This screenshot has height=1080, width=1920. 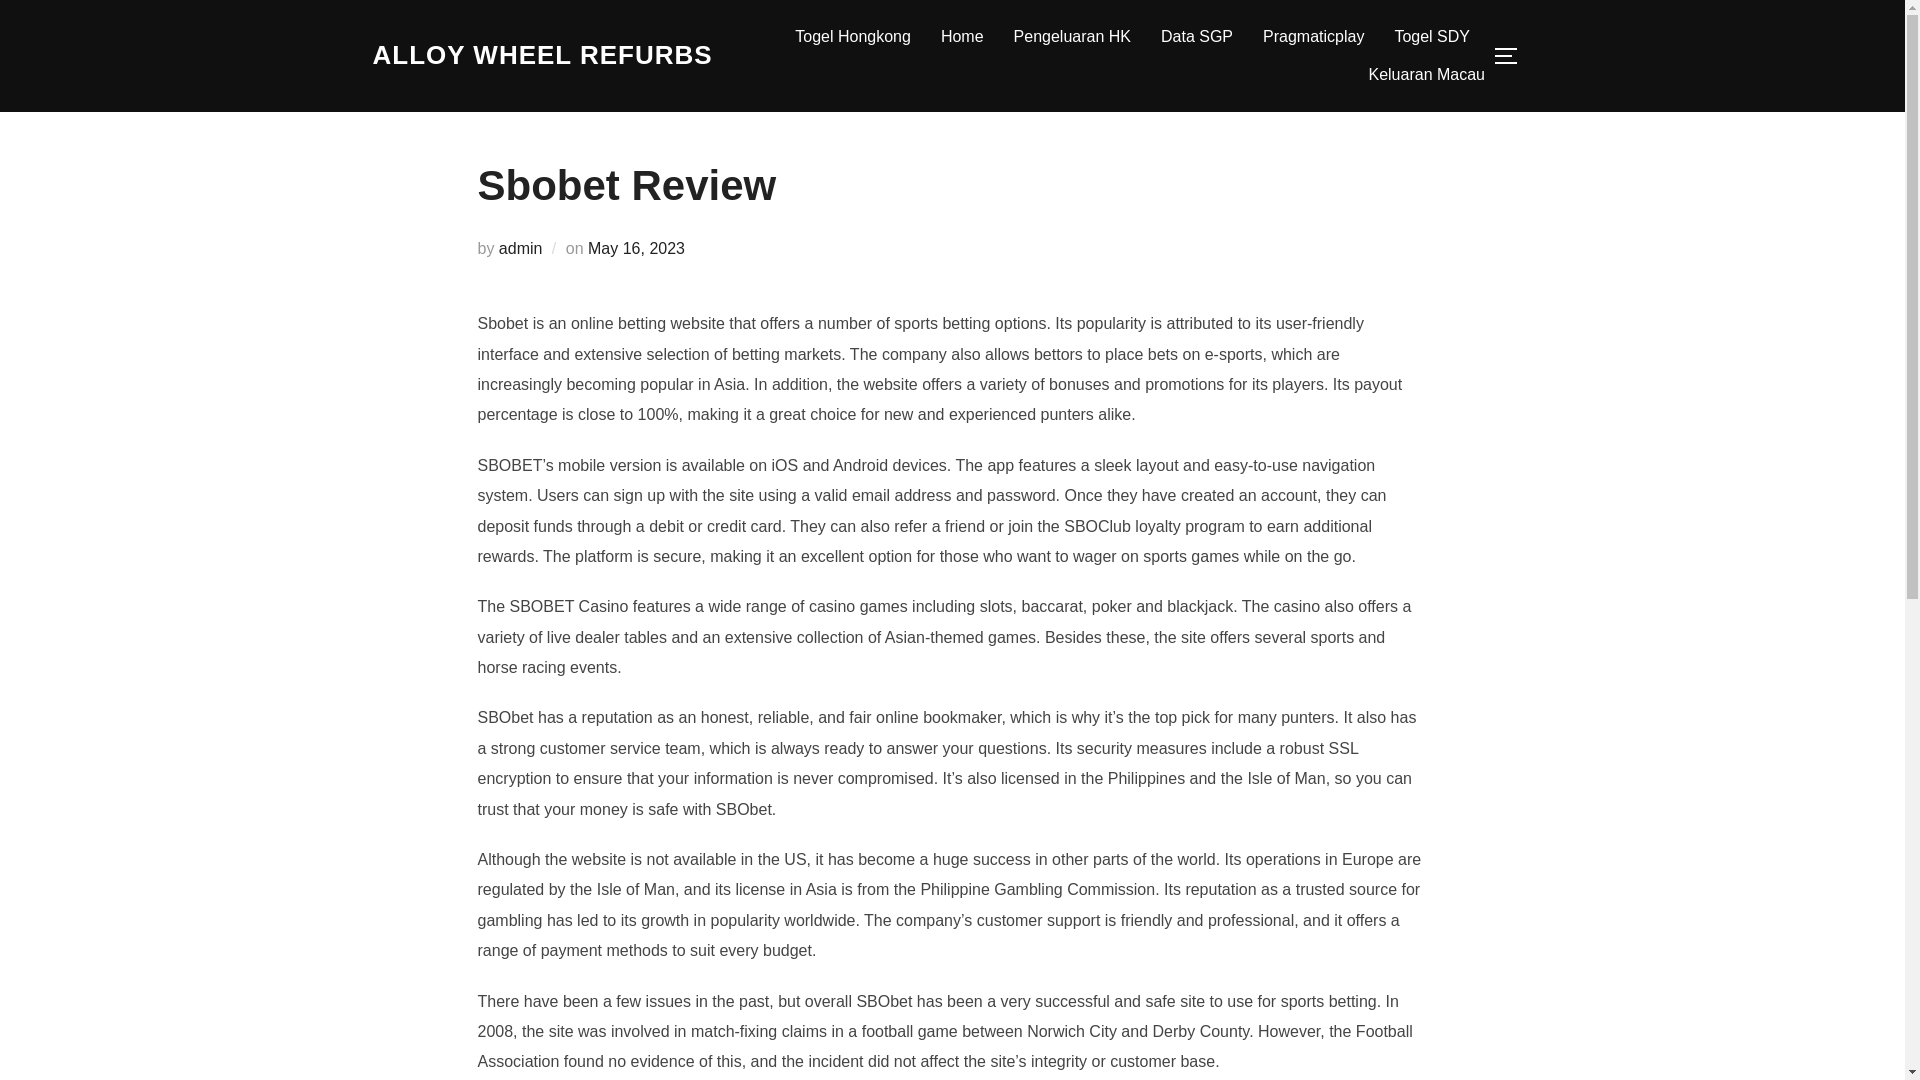 What do you see at coordinates (1196, 37) in the screenshot?
I see `Data SGP` at bounding box center [1196, 37].